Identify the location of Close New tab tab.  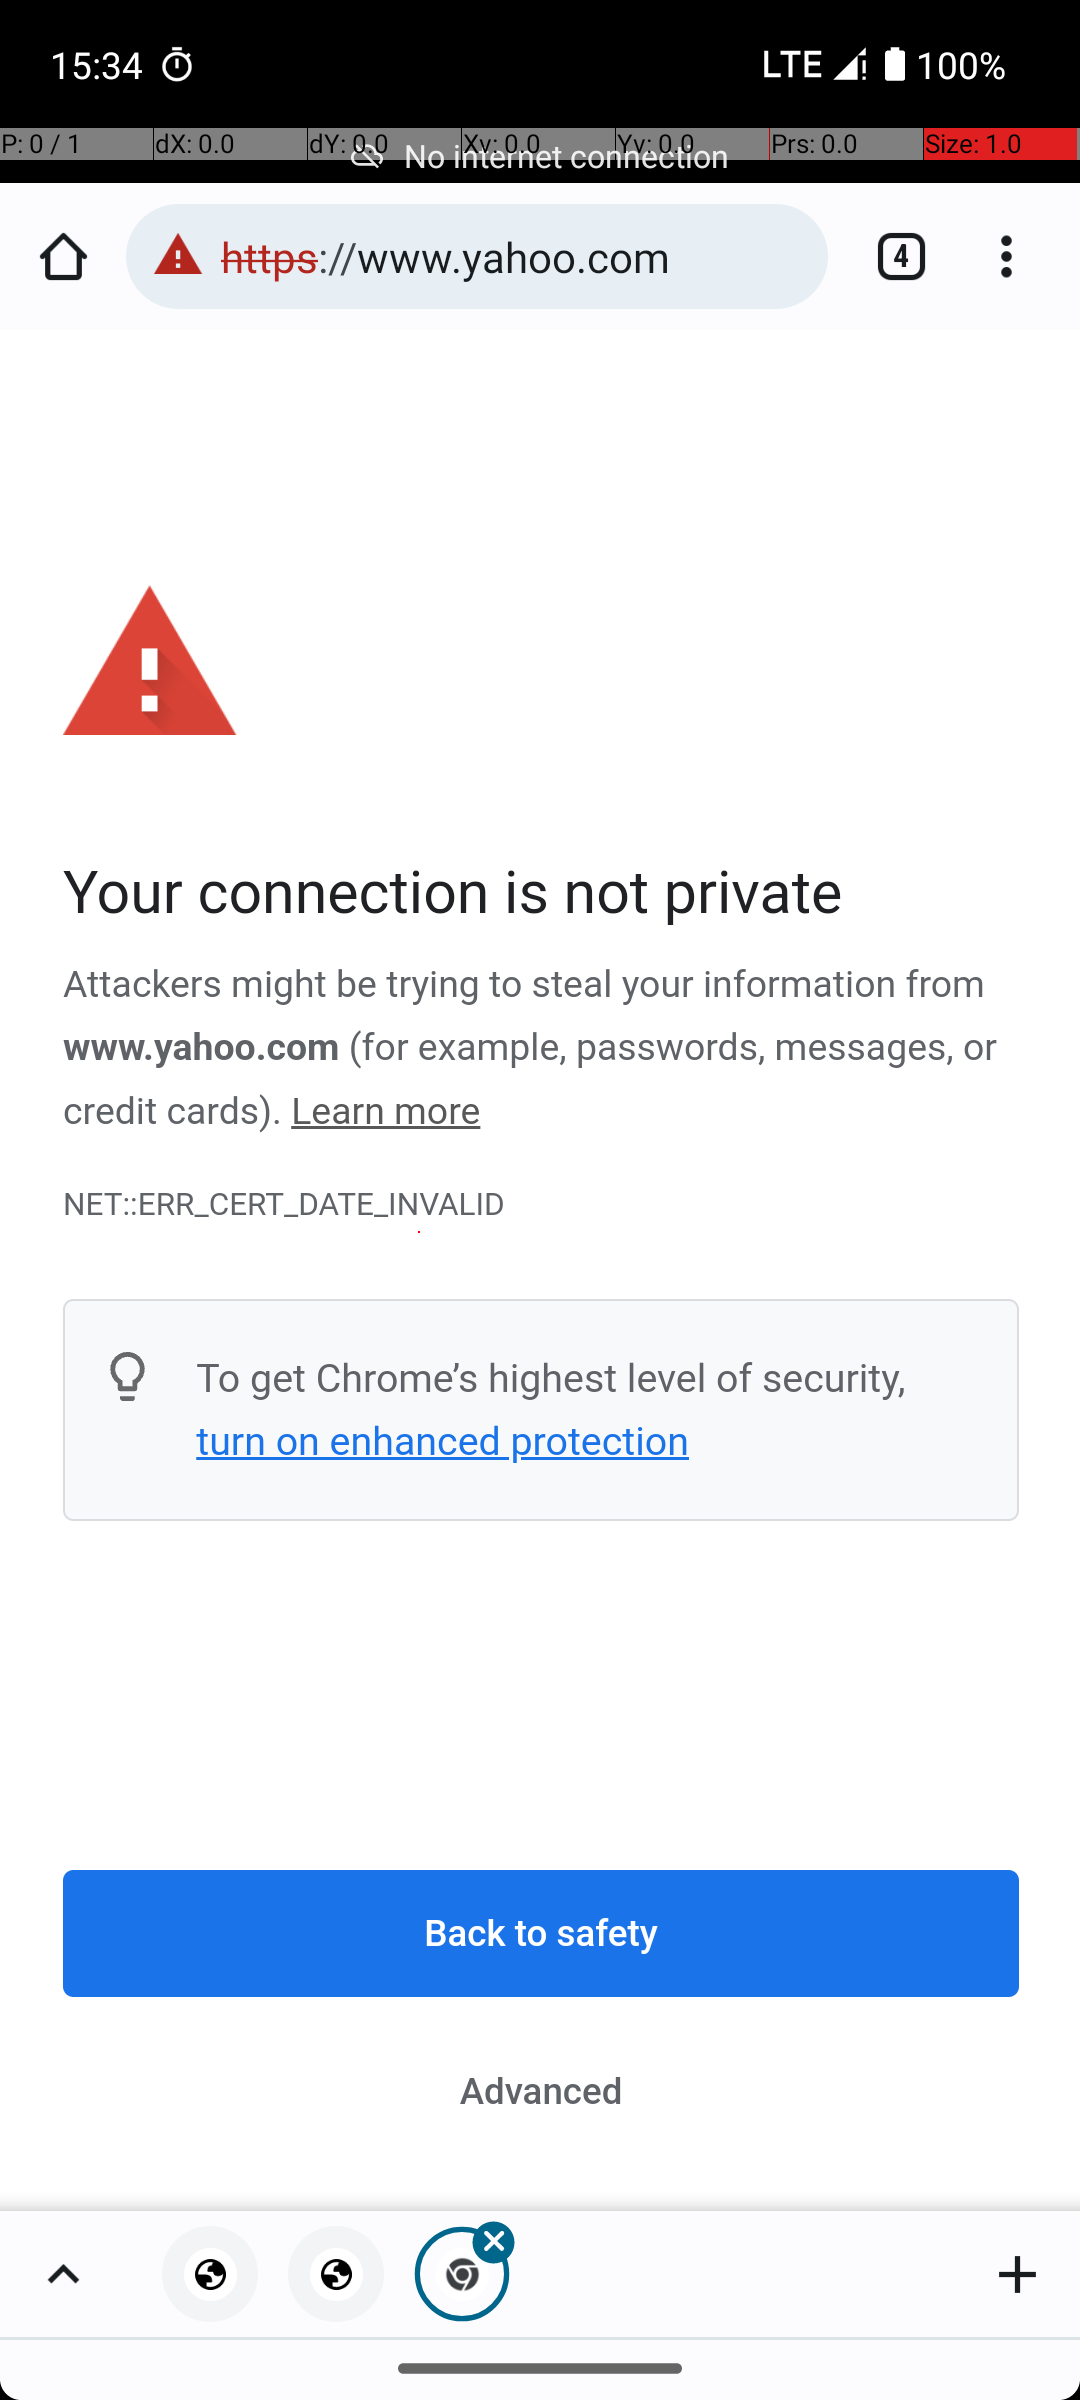
(462, 2274).